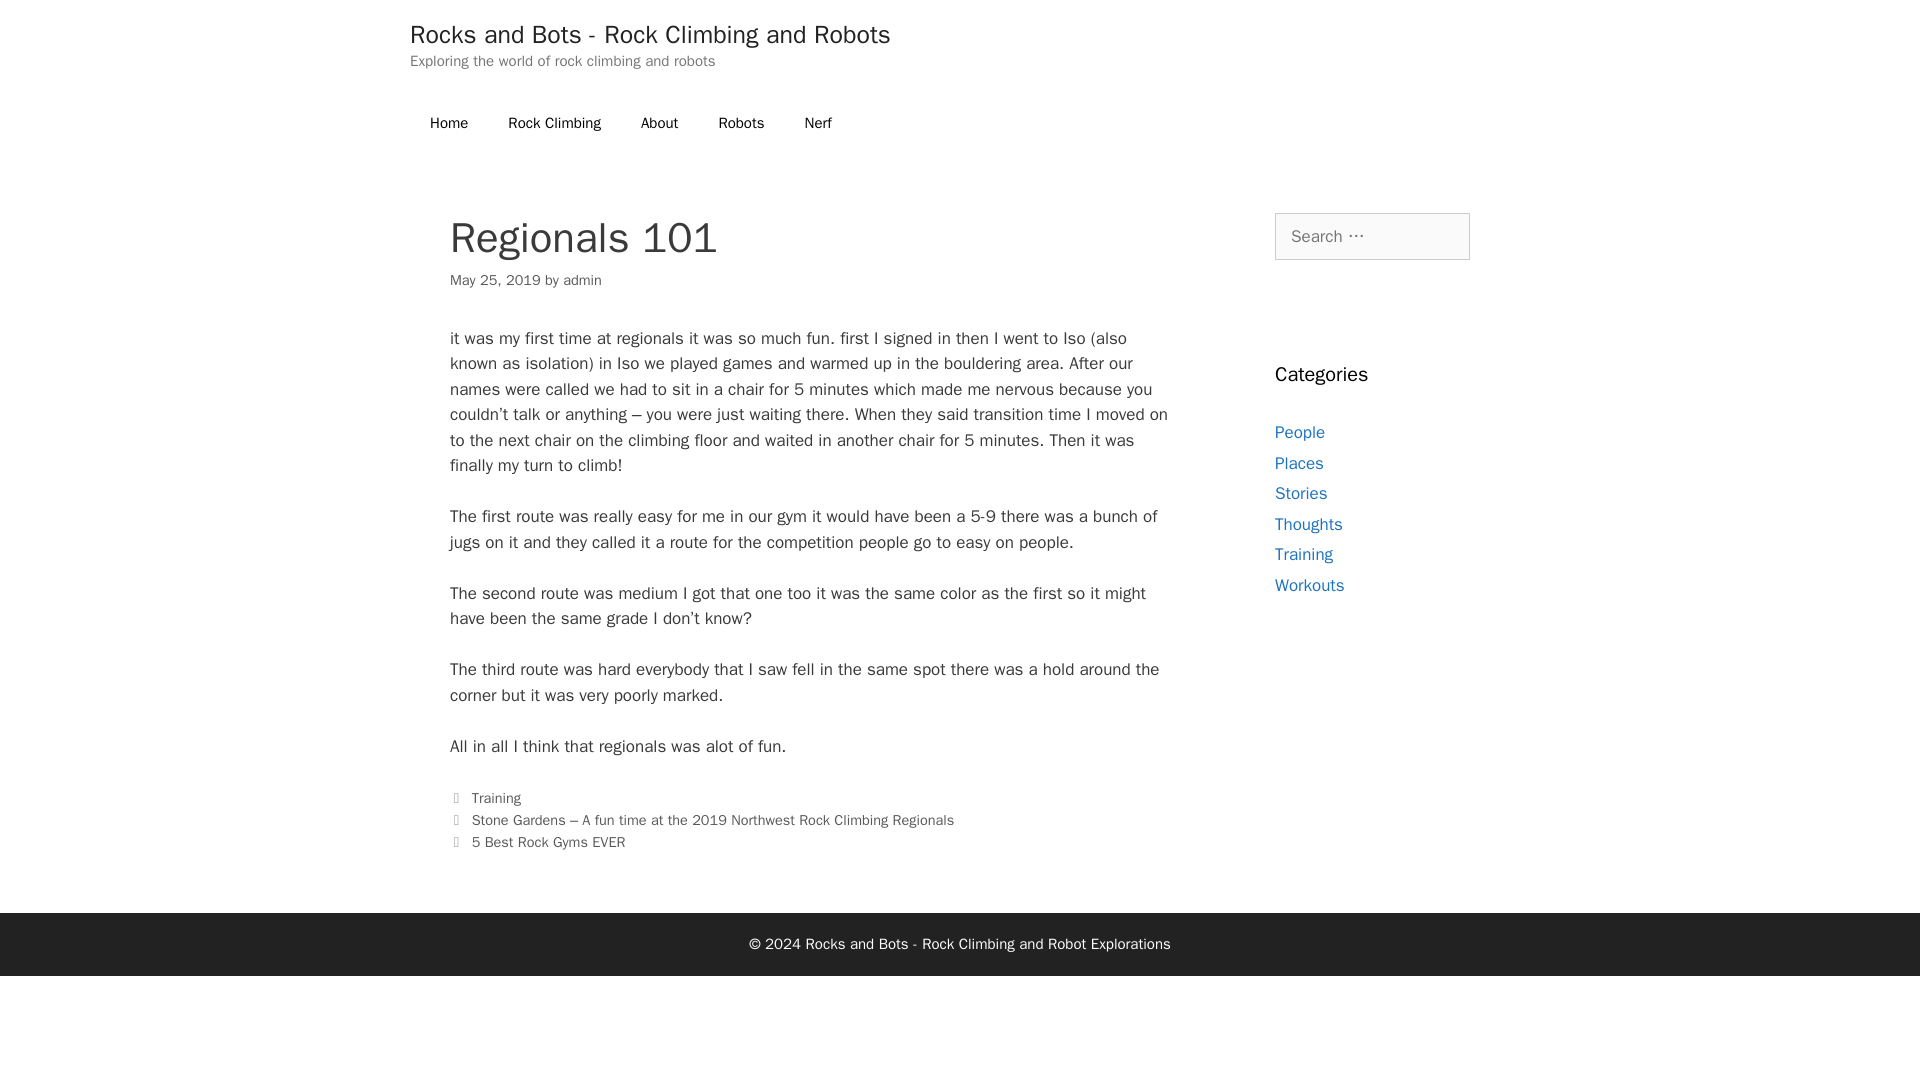 The width and height of the screenshot is (1920, 1080). Describe the element at coordinates (1310, 584) in the screenshot. I see `Workouts` at that location.